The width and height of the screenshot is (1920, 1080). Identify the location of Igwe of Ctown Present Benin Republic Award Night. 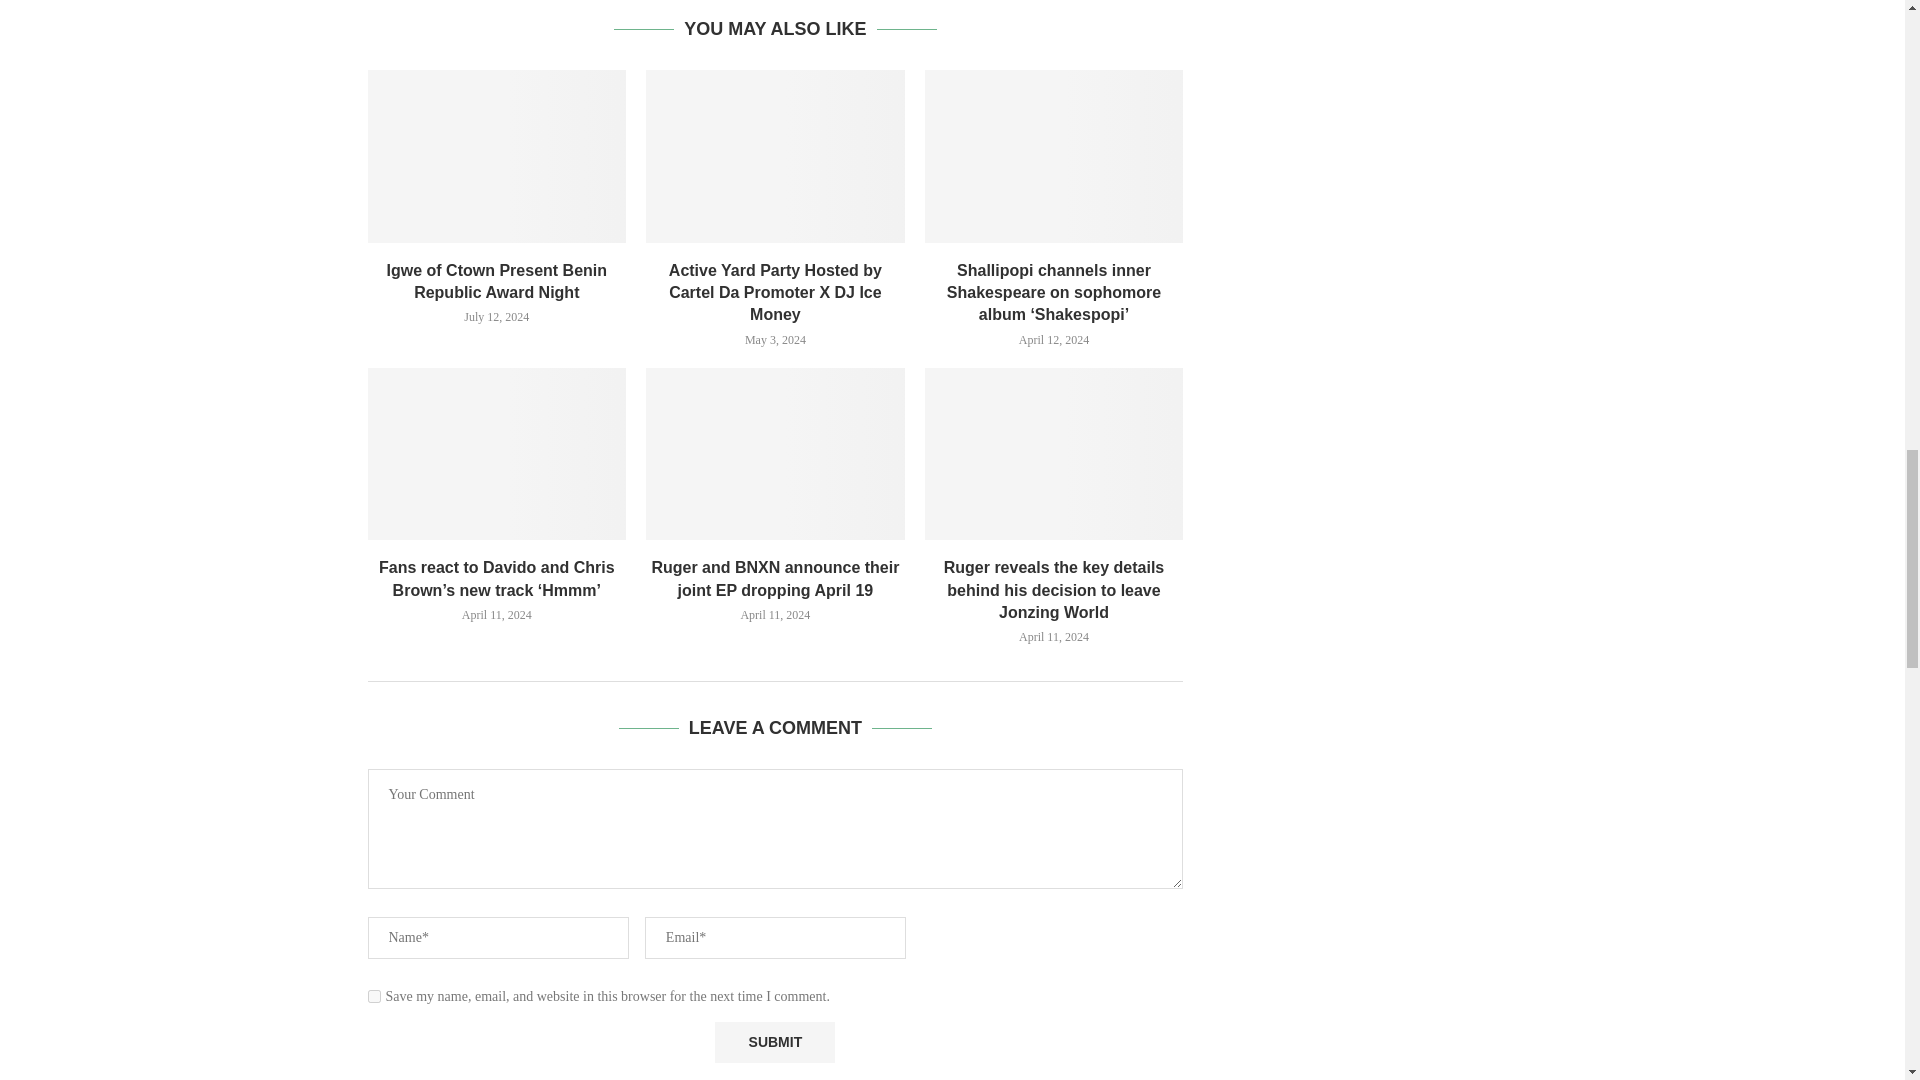
(498, 156).